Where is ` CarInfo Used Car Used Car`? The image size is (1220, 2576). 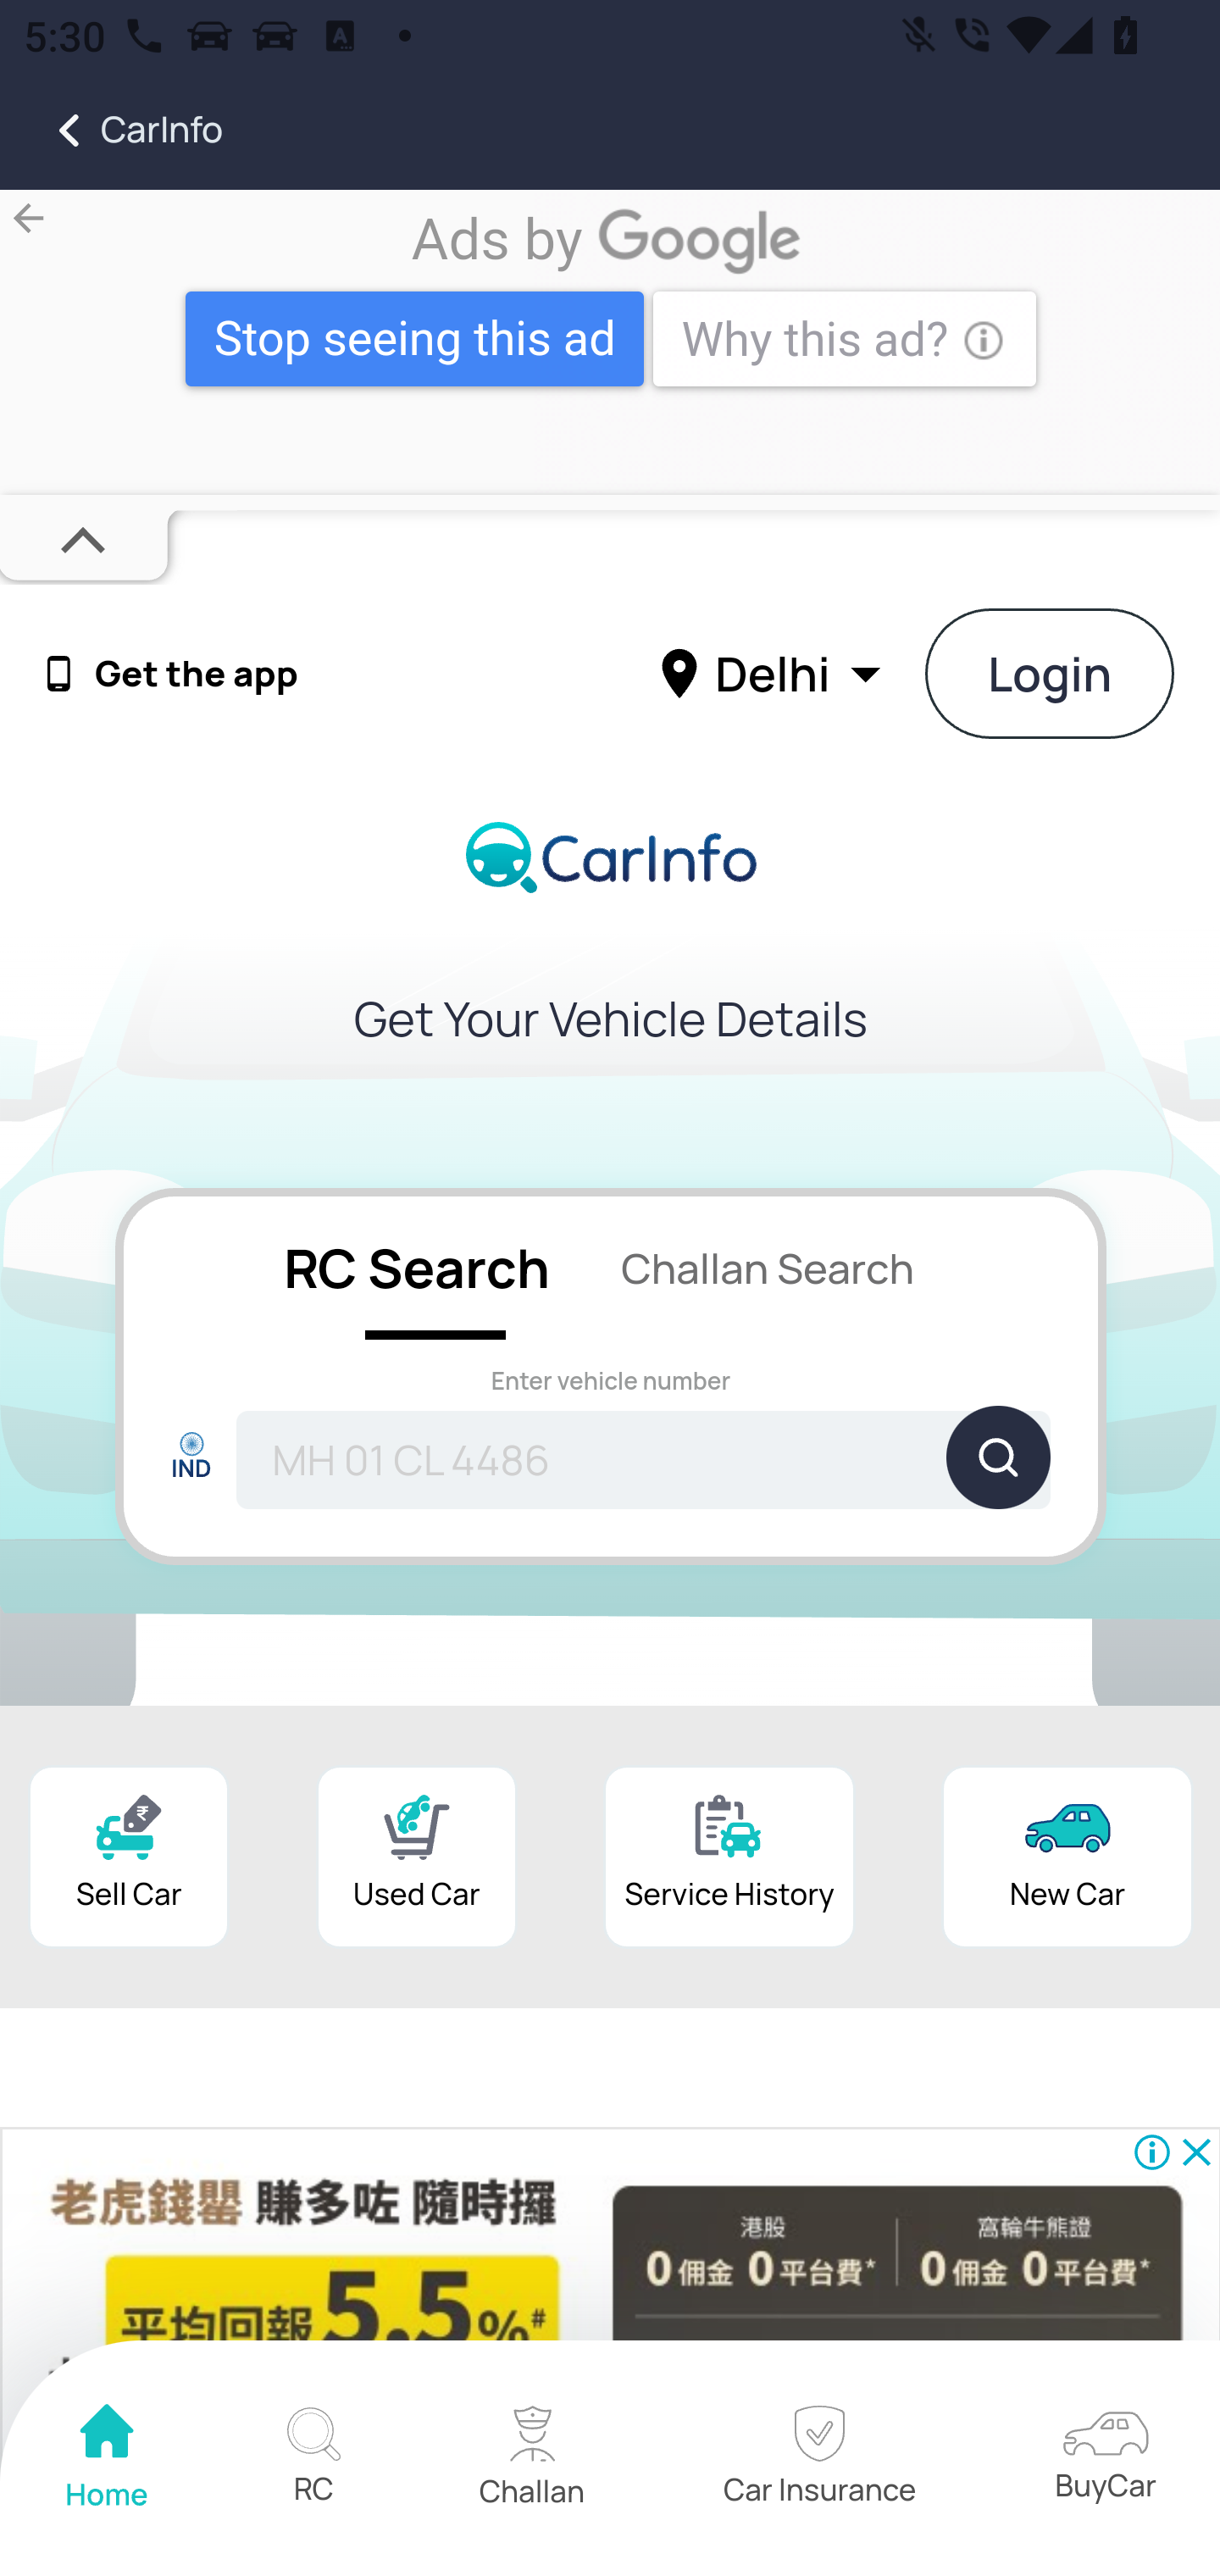
 CarInfo Used Car Used Car is located at coordinates (417, 1856).